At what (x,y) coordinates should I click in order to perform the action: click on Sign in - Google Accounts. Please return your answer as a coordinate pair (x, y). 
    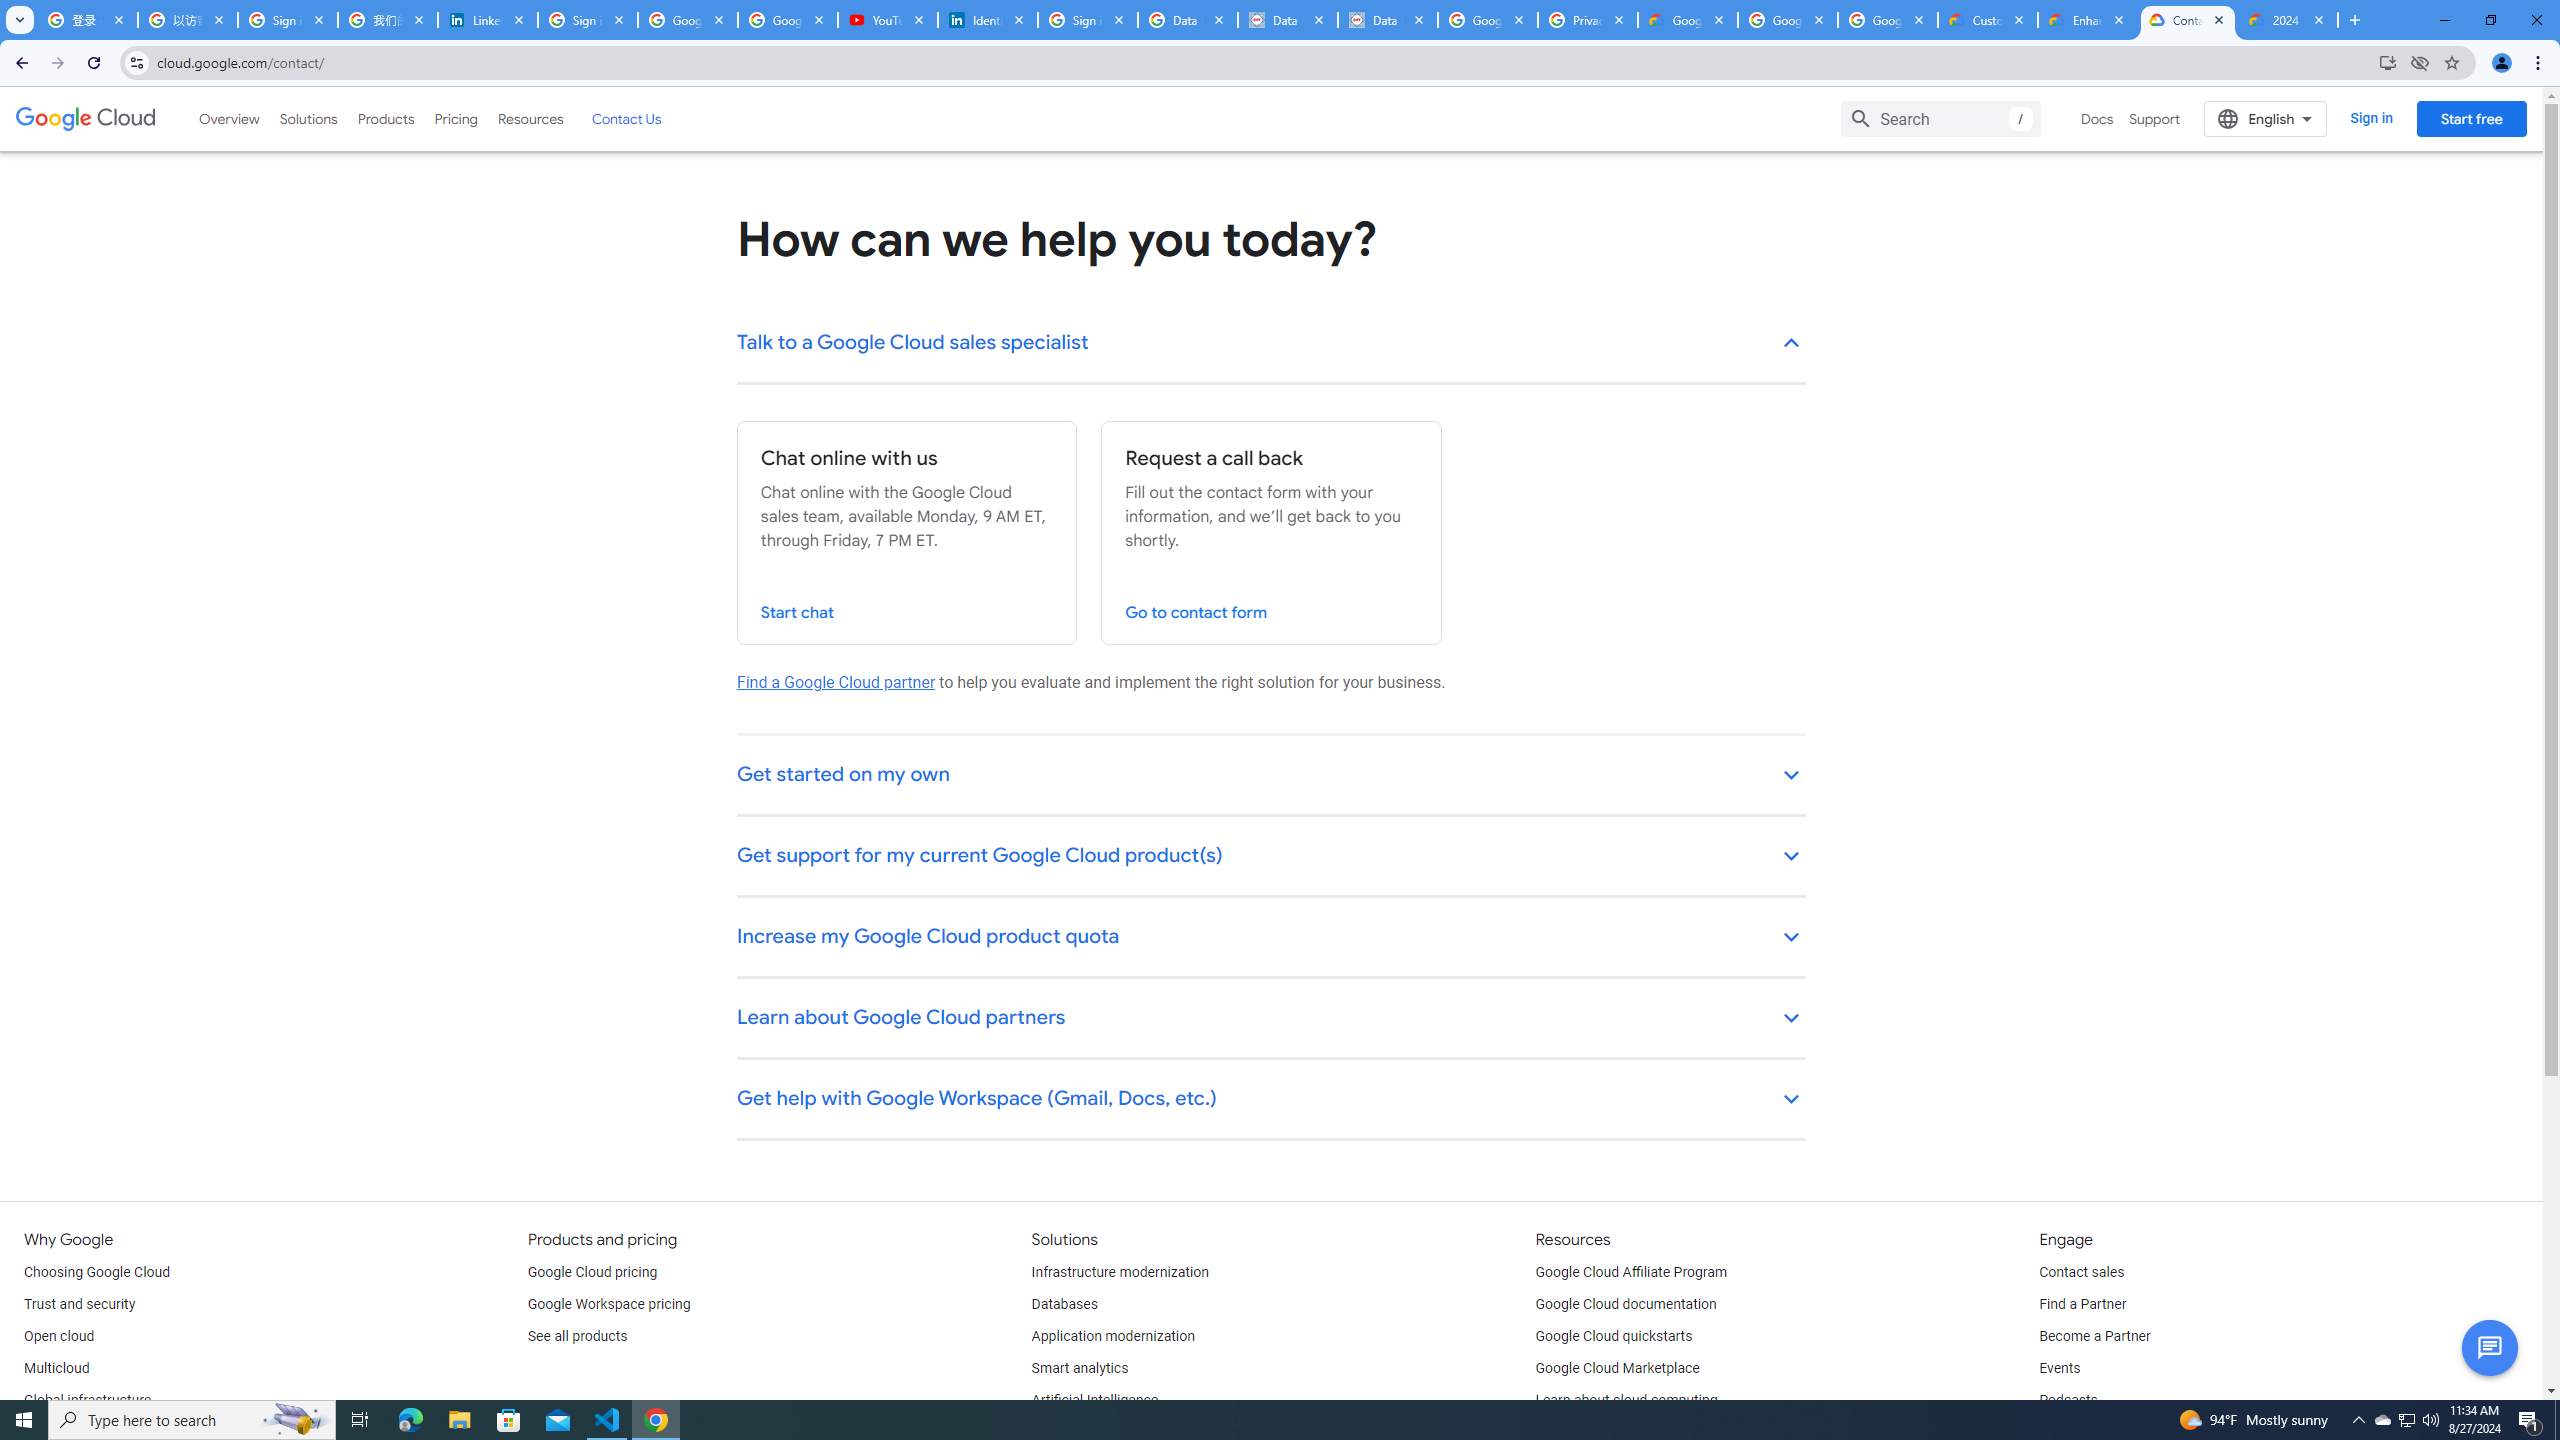
    Looking at the image, I should click on (588, 20).